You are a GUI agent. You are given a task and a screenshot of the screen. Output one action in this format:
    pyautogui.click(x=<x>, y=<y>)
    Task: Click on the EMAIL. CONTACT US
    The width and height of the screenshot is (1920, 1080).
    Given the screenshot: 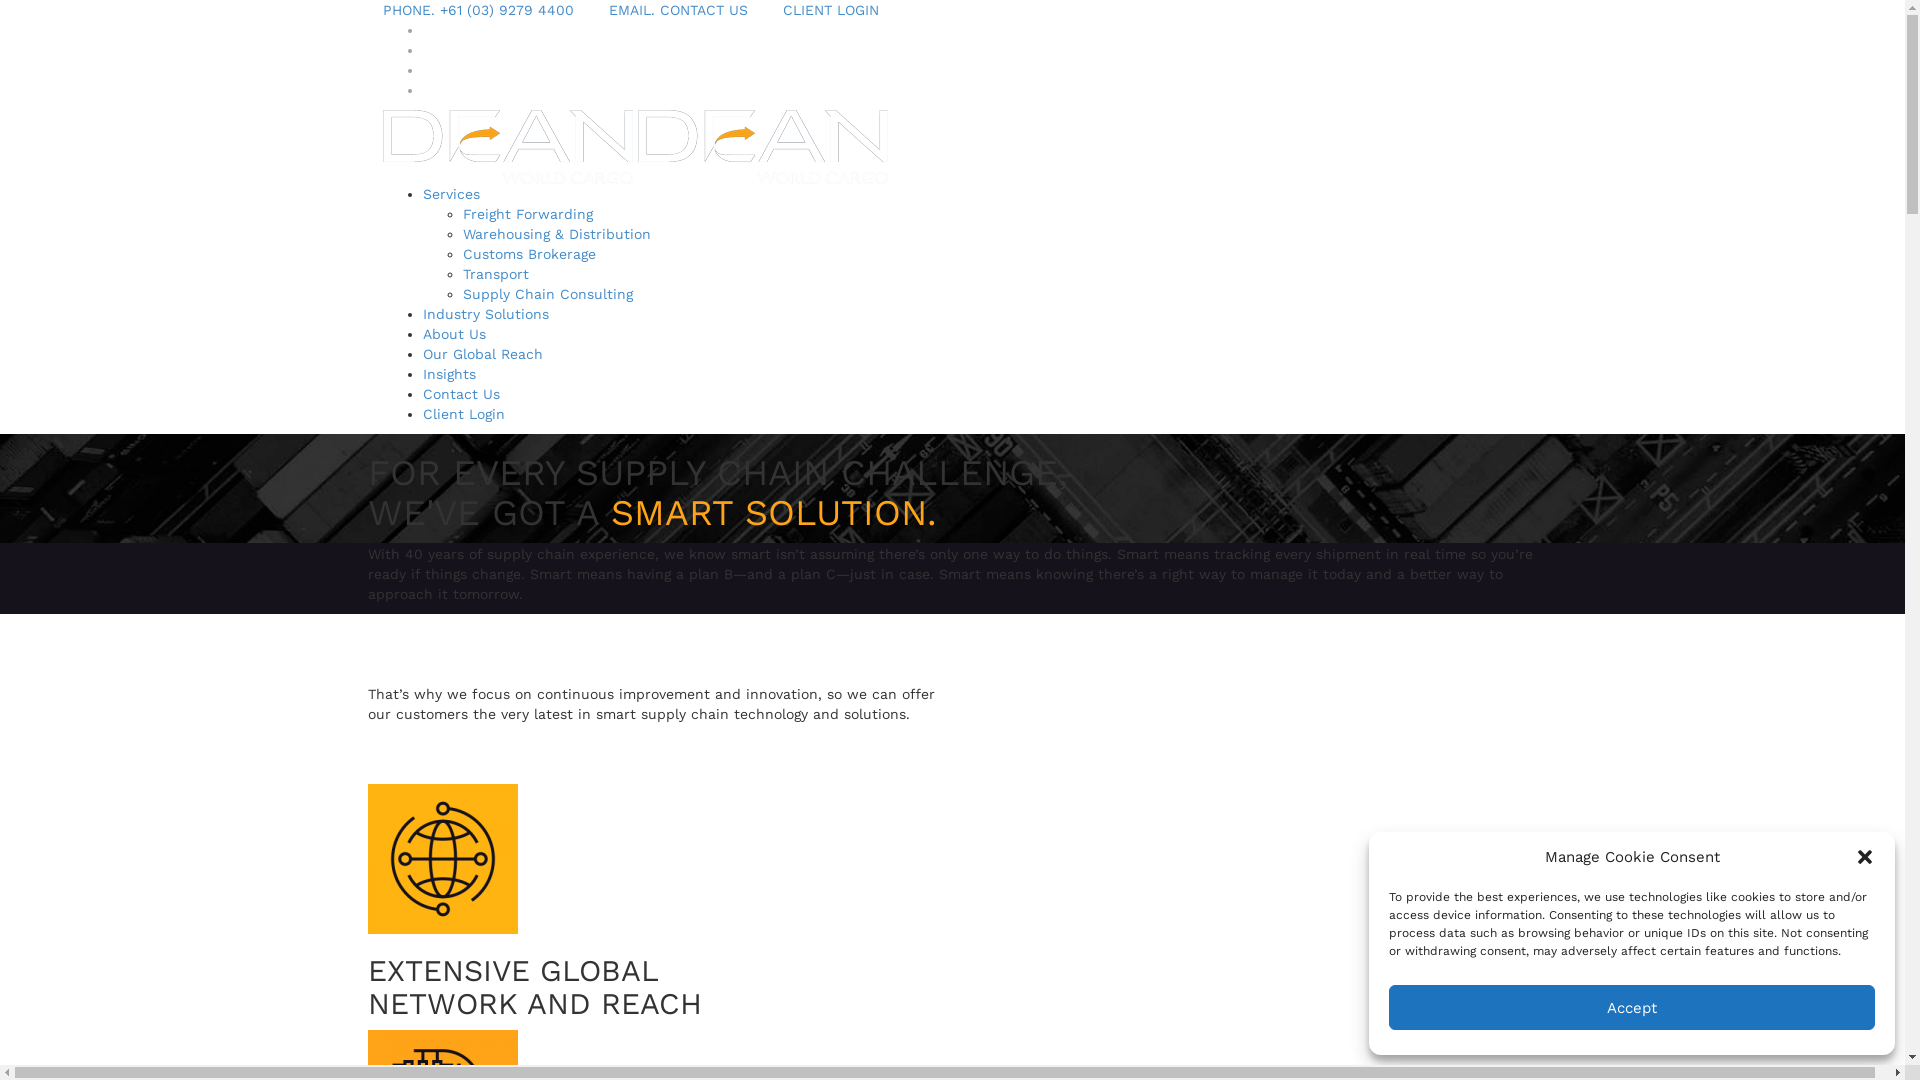 What is the action you would take?
    pyautogui.click(x=678, y=10)
    